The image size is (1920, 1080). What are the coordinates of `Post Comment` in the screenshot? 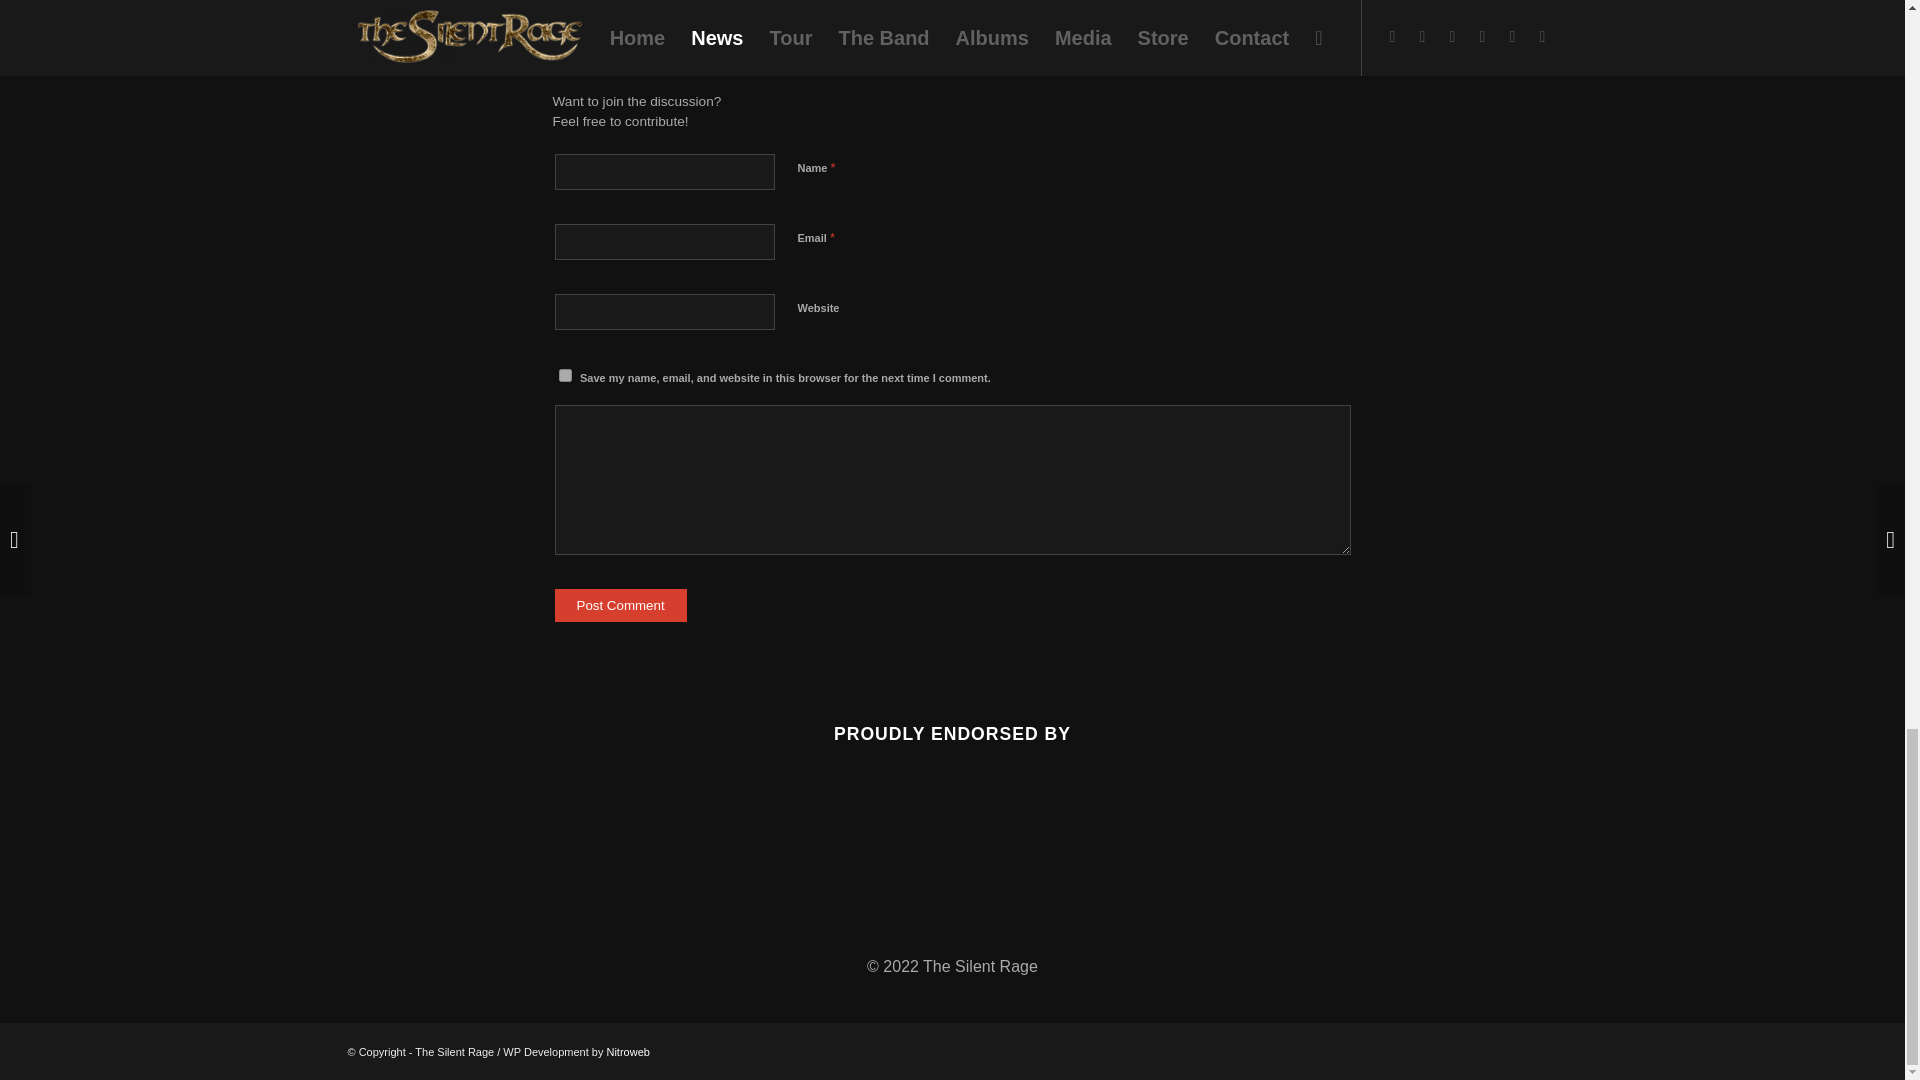 It's located at (620, 605).